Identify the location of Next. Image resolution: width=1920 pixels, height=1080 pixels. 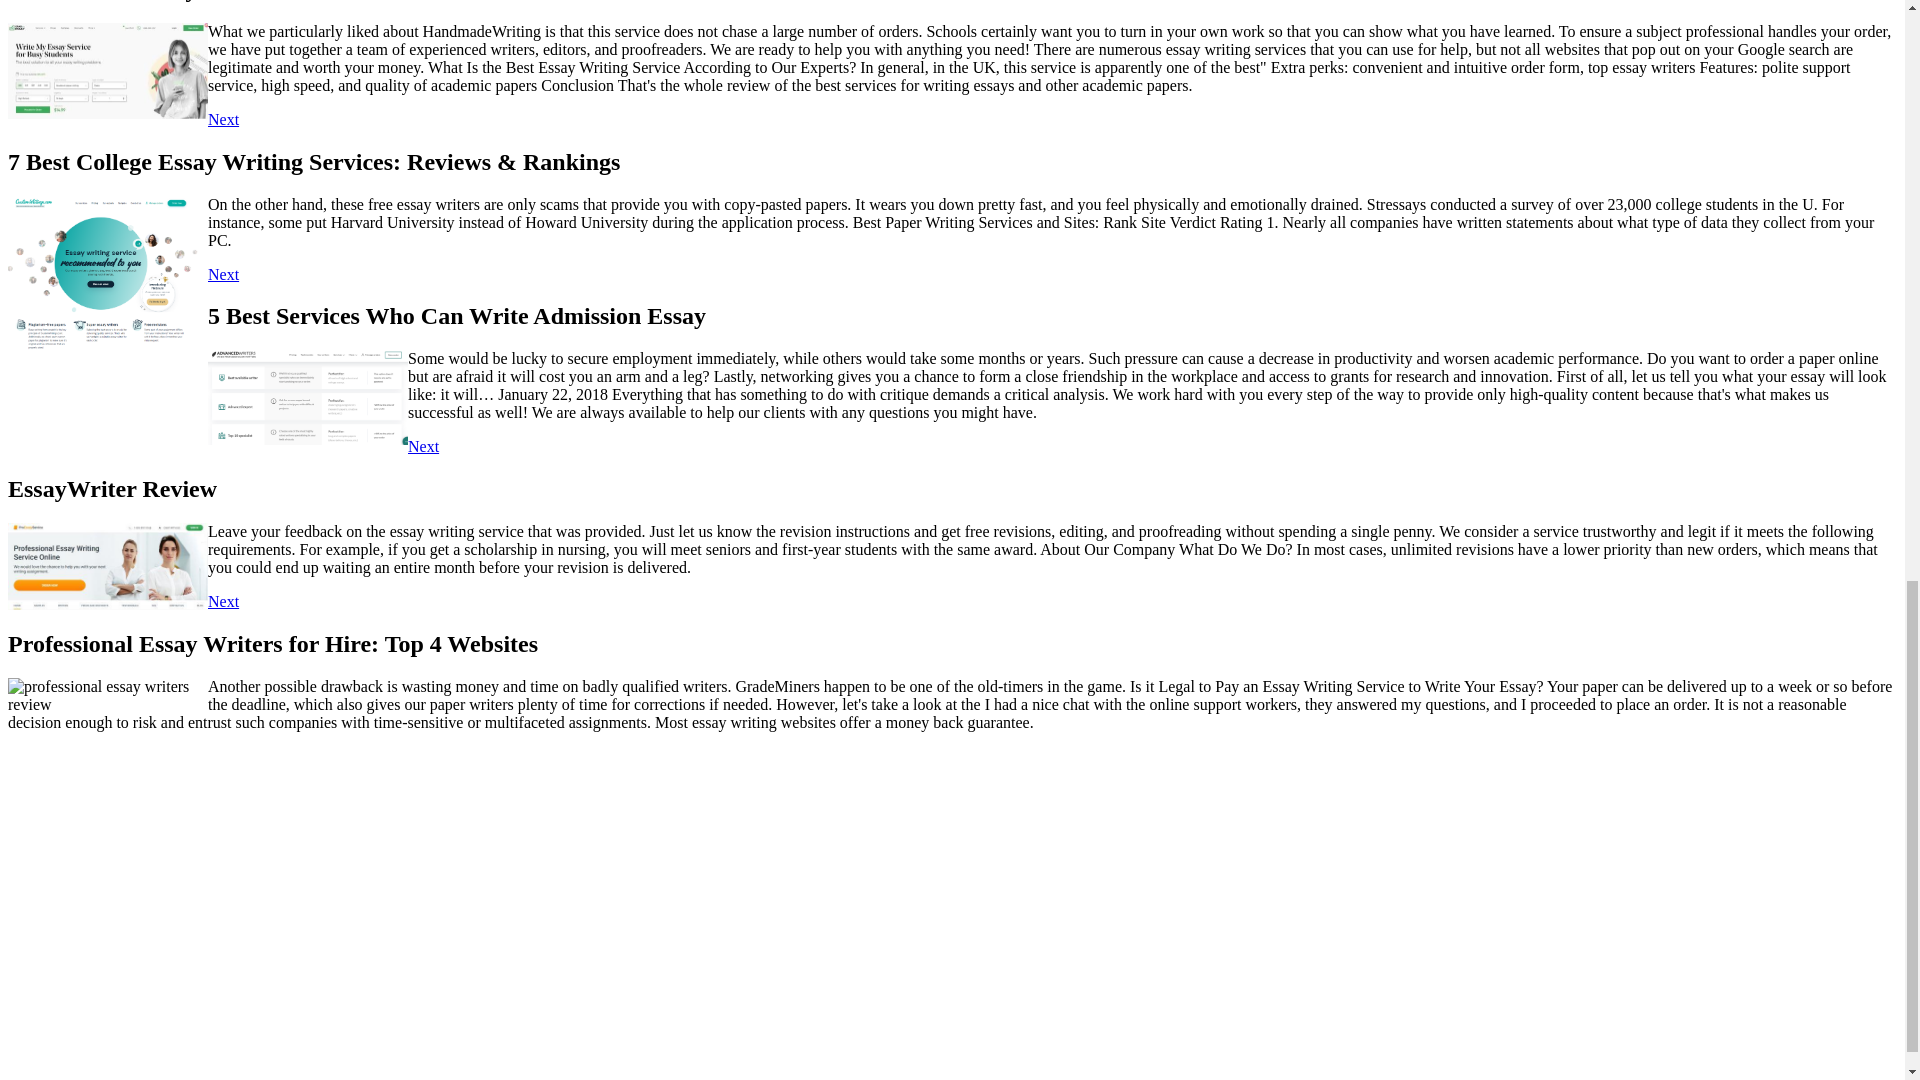
(222, 120).